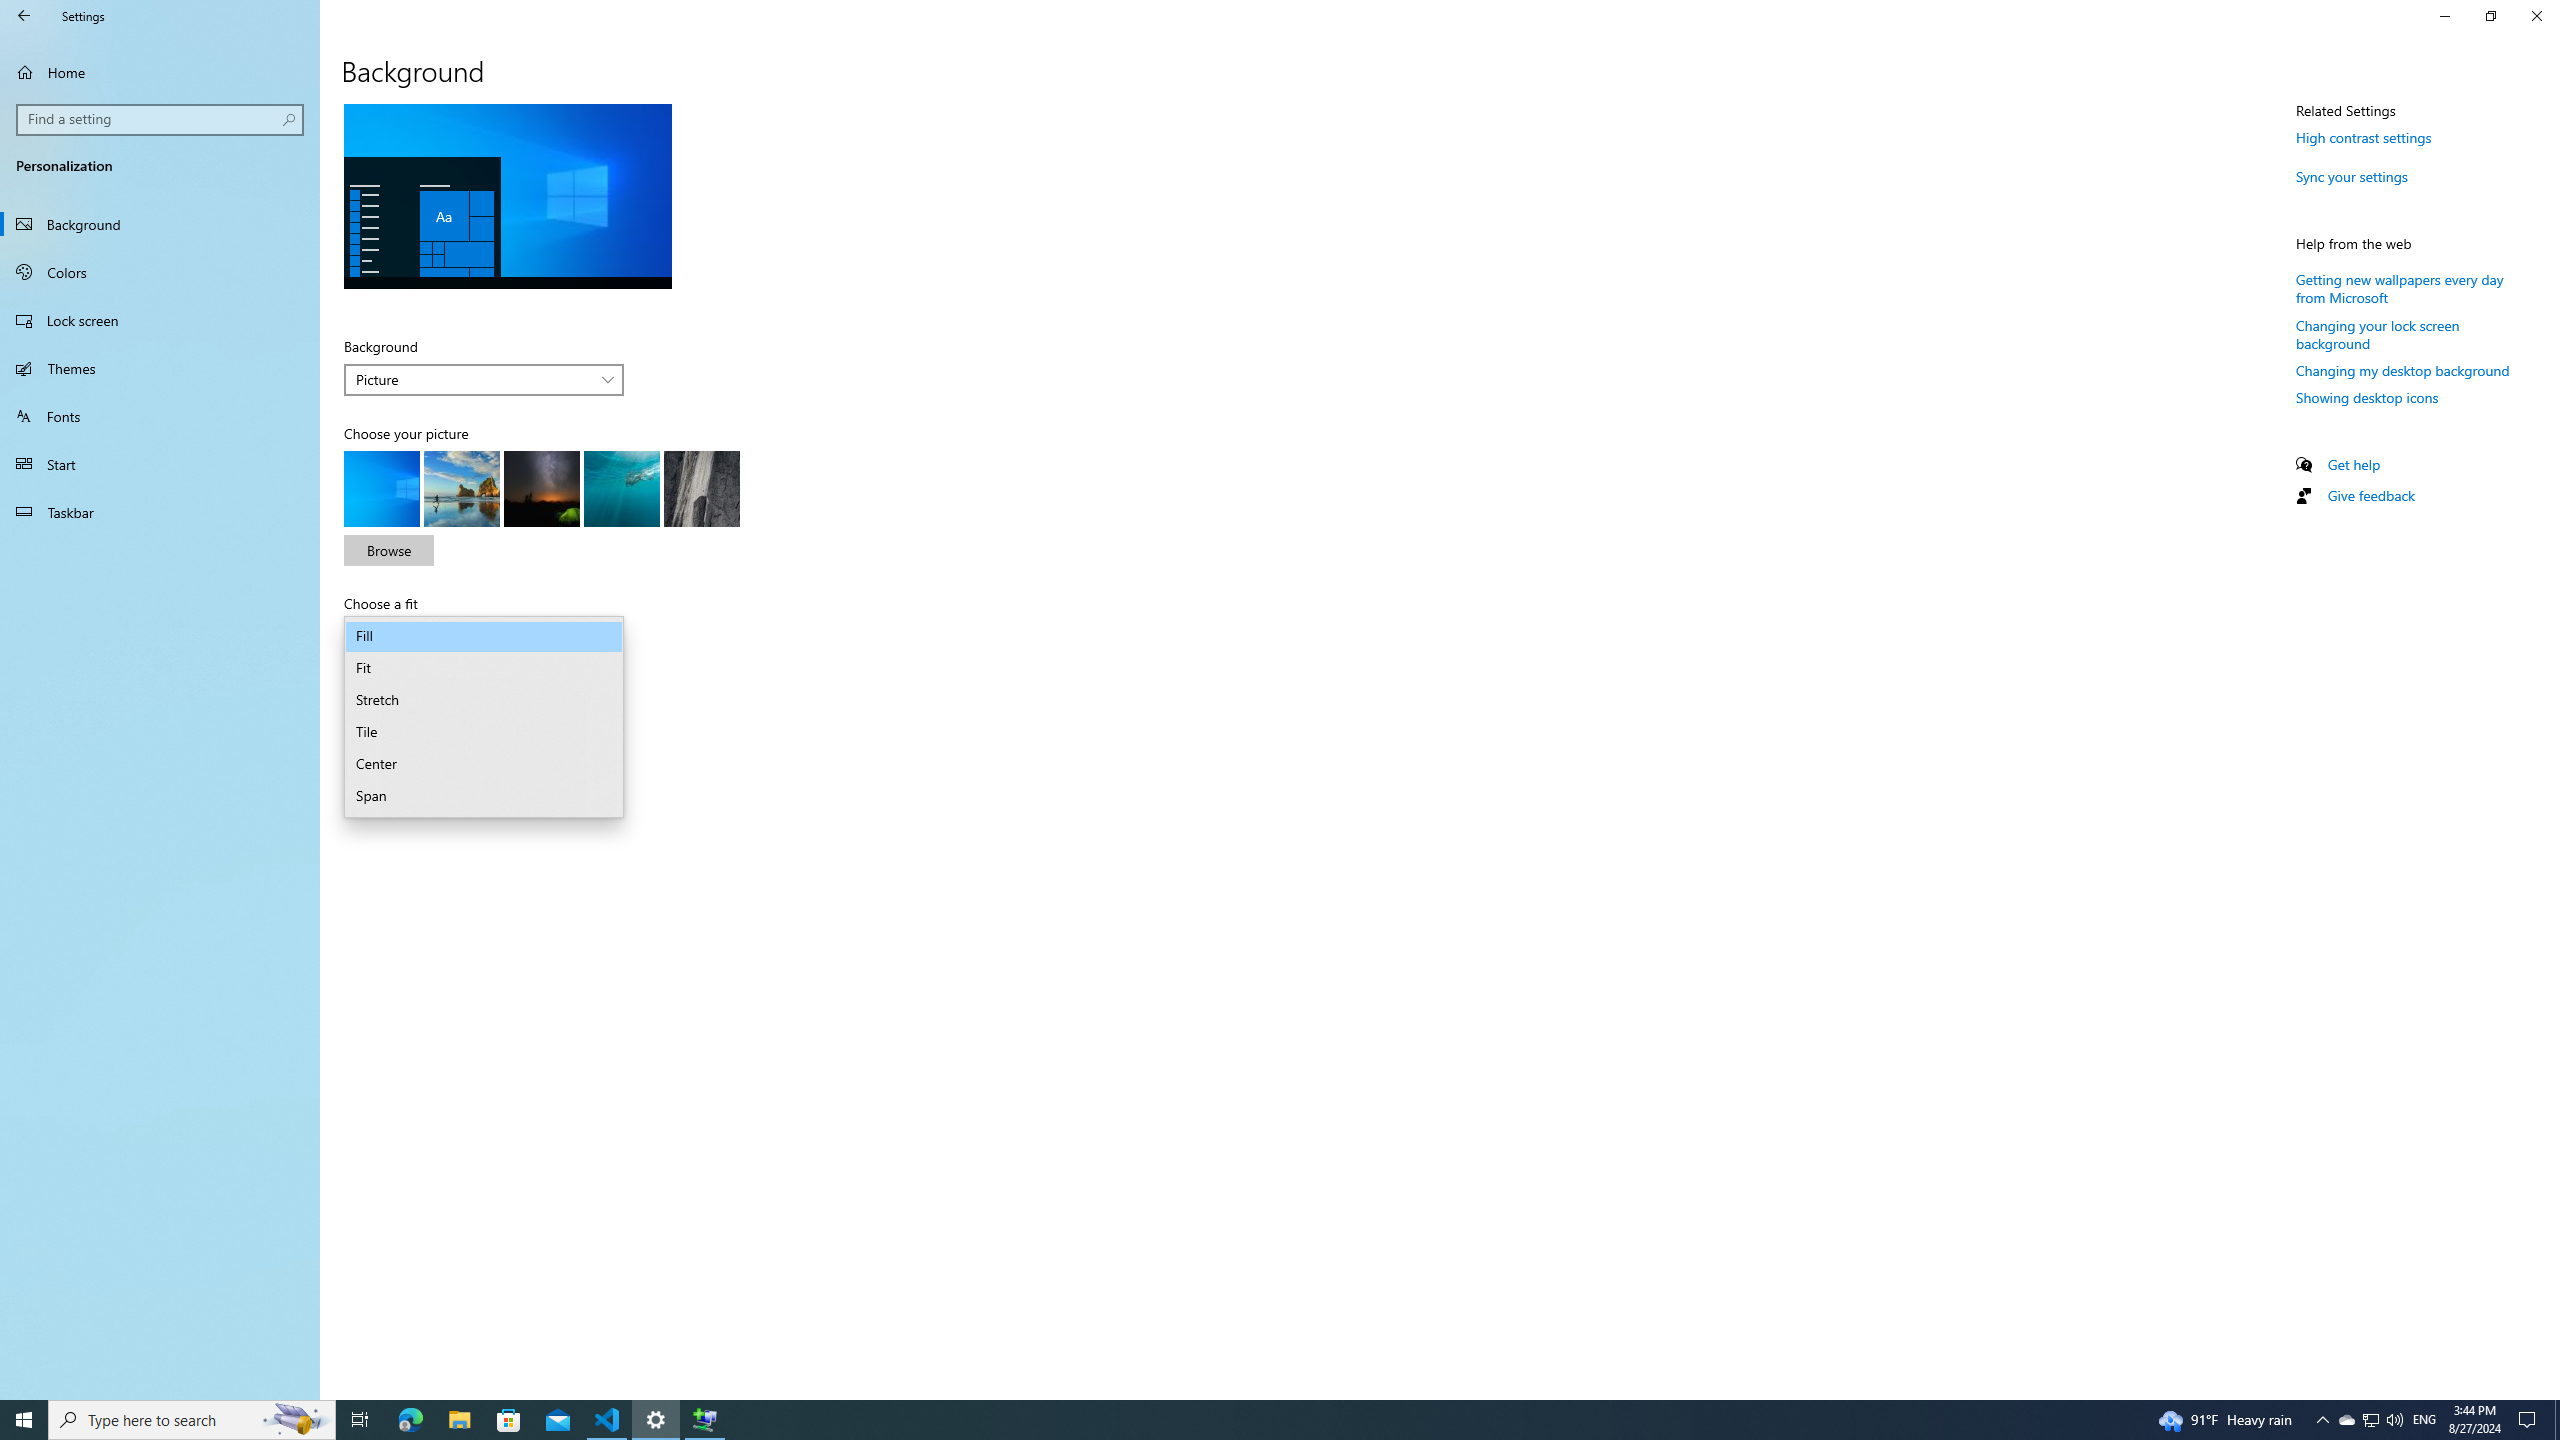 Image resolution: width=2560 pixels, height=1440 pixels. Describe the element at coordinates (701, 488) in the screenshot. I see `Windows Spotlight Image` at that location.